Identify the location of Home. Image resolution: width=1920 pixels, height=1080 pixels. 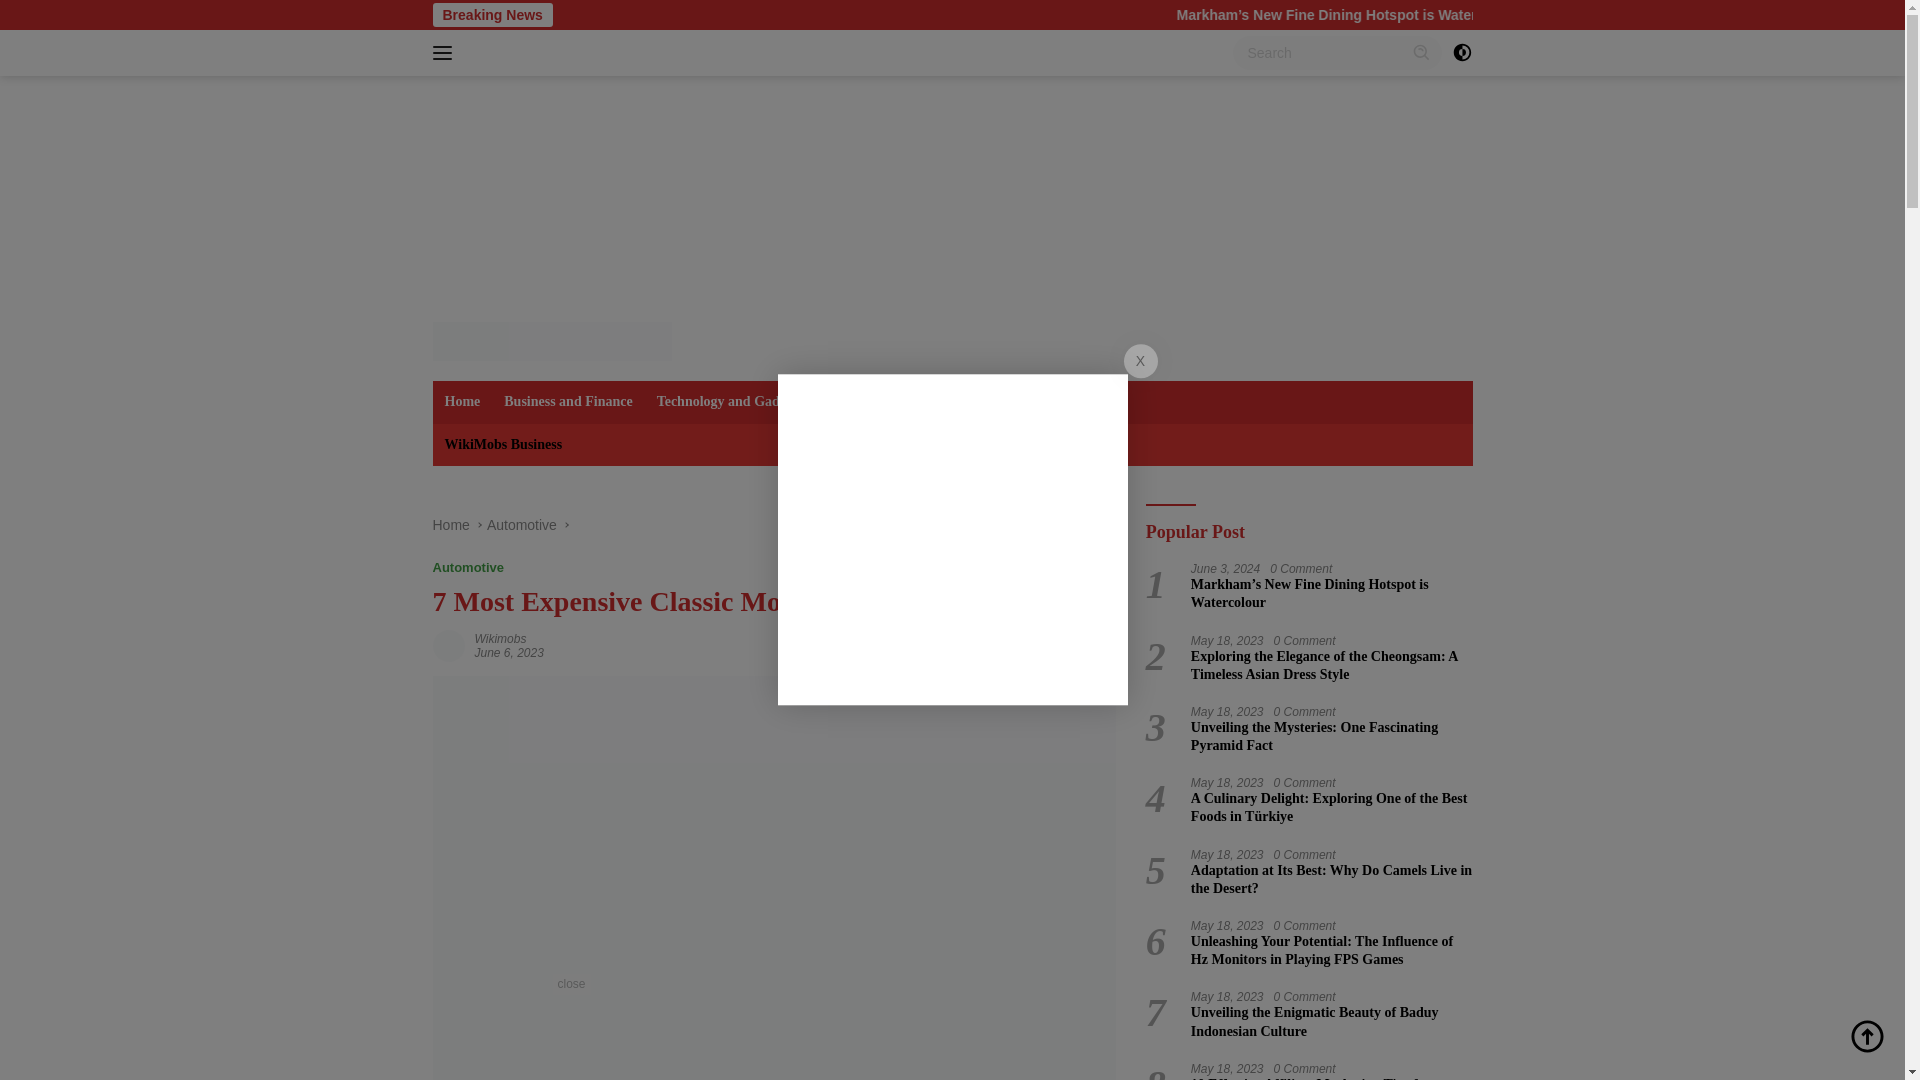
(450, 525).